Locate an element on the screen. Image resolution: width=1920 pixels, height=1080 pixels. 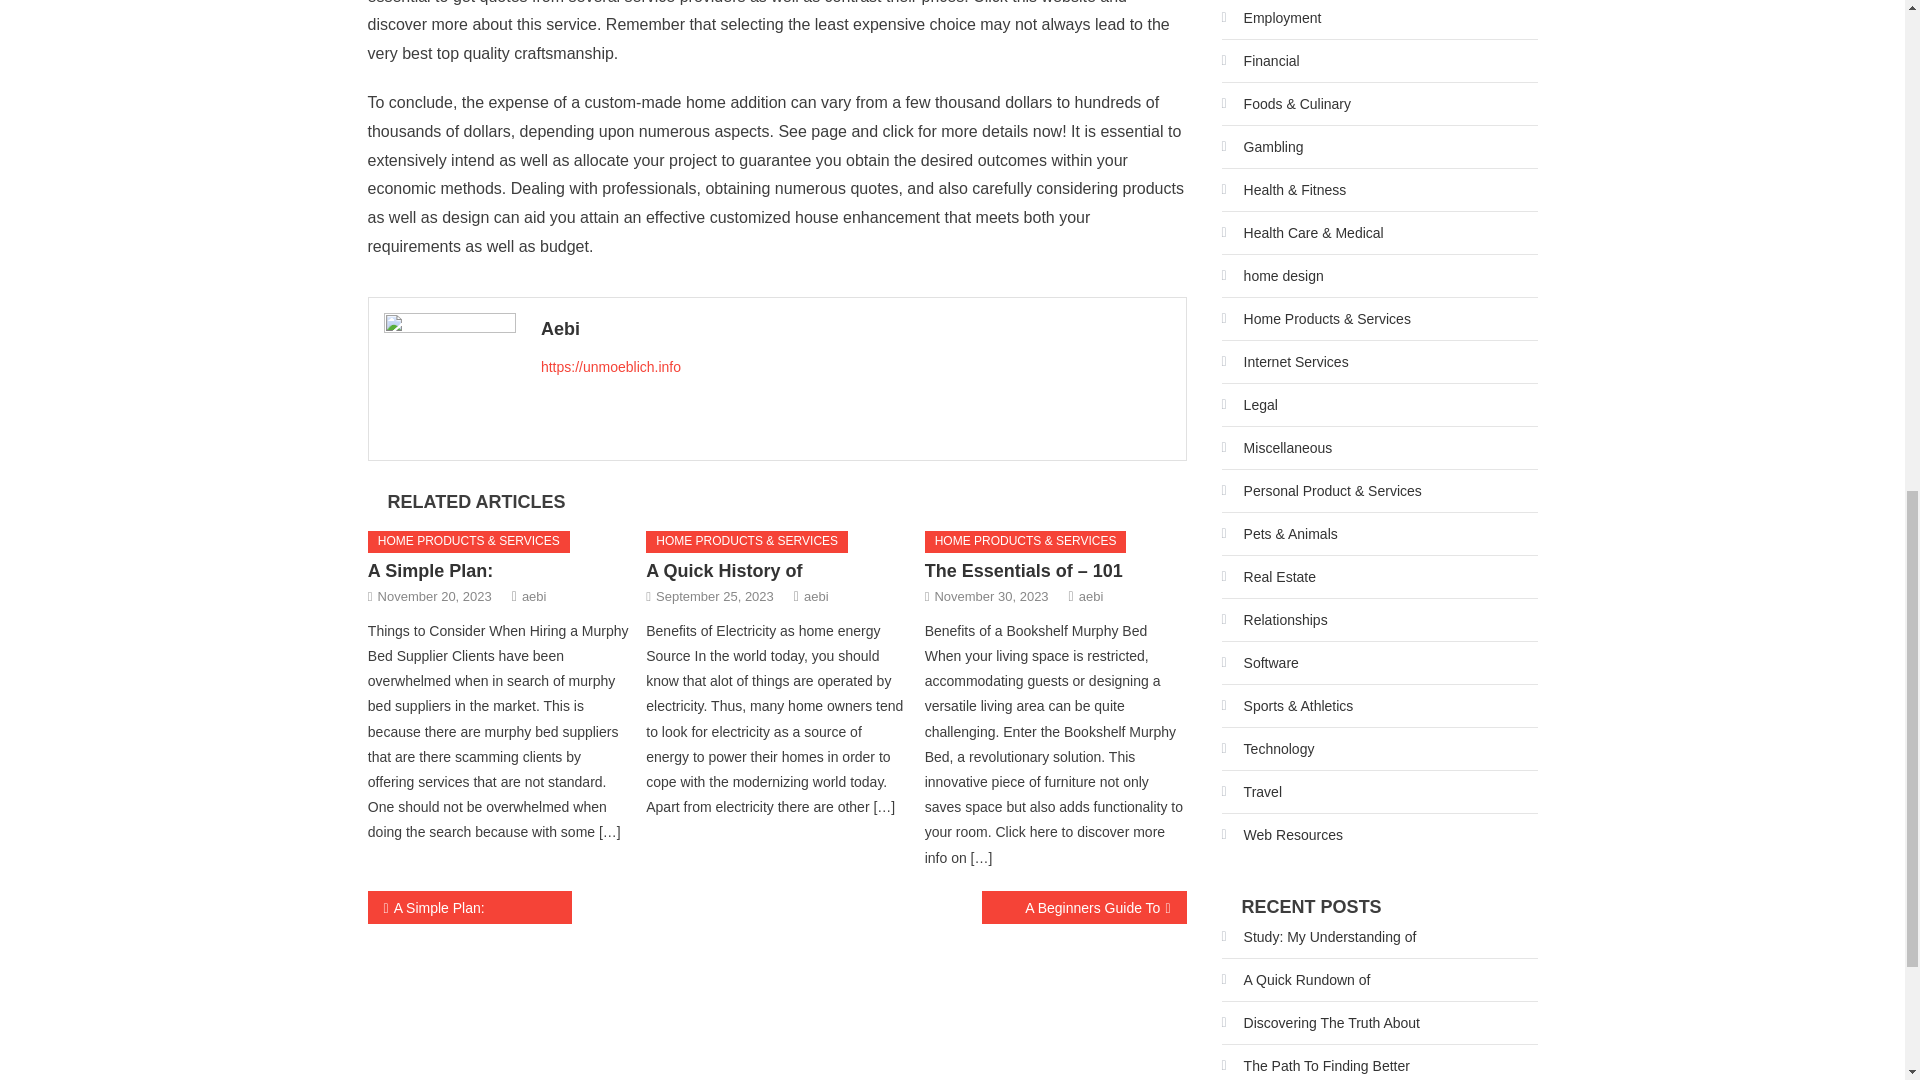
A Beginners Guide To is located at coordinates (1084, 908).